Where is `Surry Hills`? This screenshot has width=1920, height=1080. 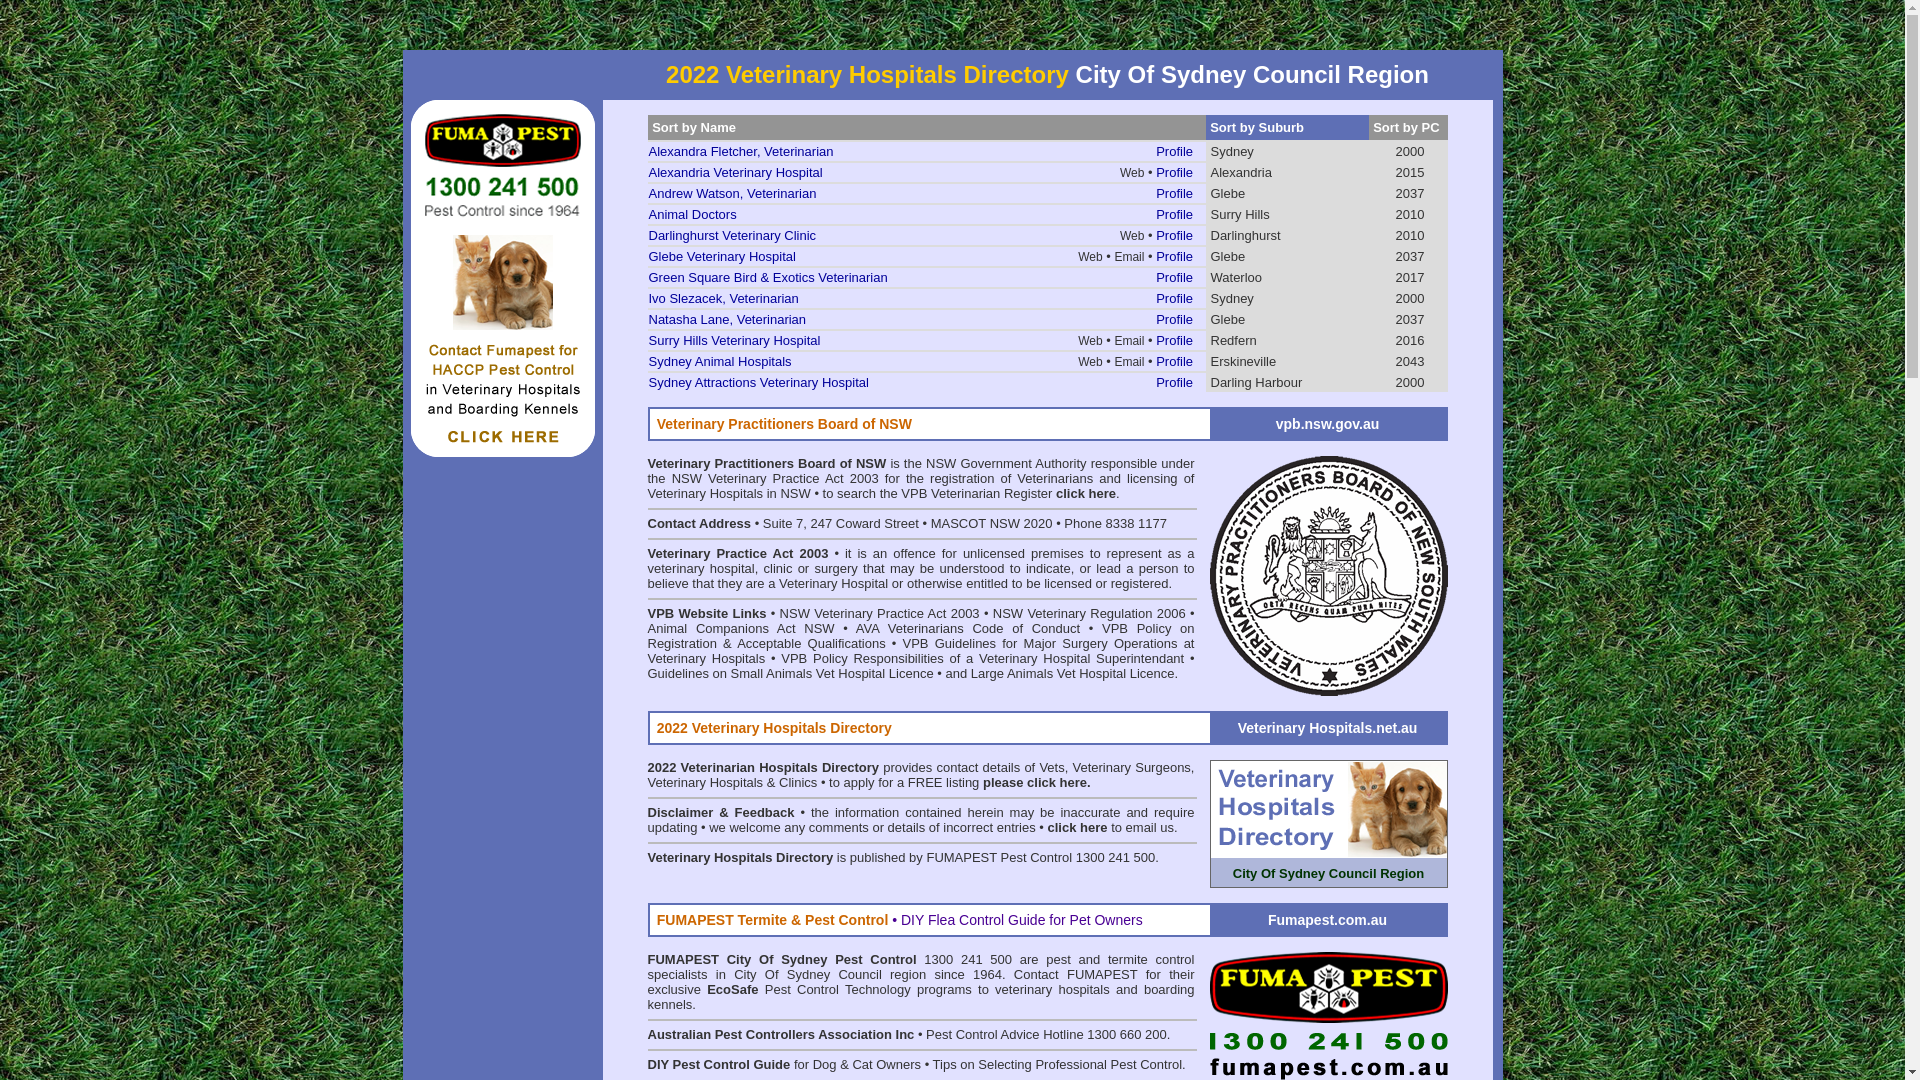 Surry Hills is located at coordinates (1240, 214).